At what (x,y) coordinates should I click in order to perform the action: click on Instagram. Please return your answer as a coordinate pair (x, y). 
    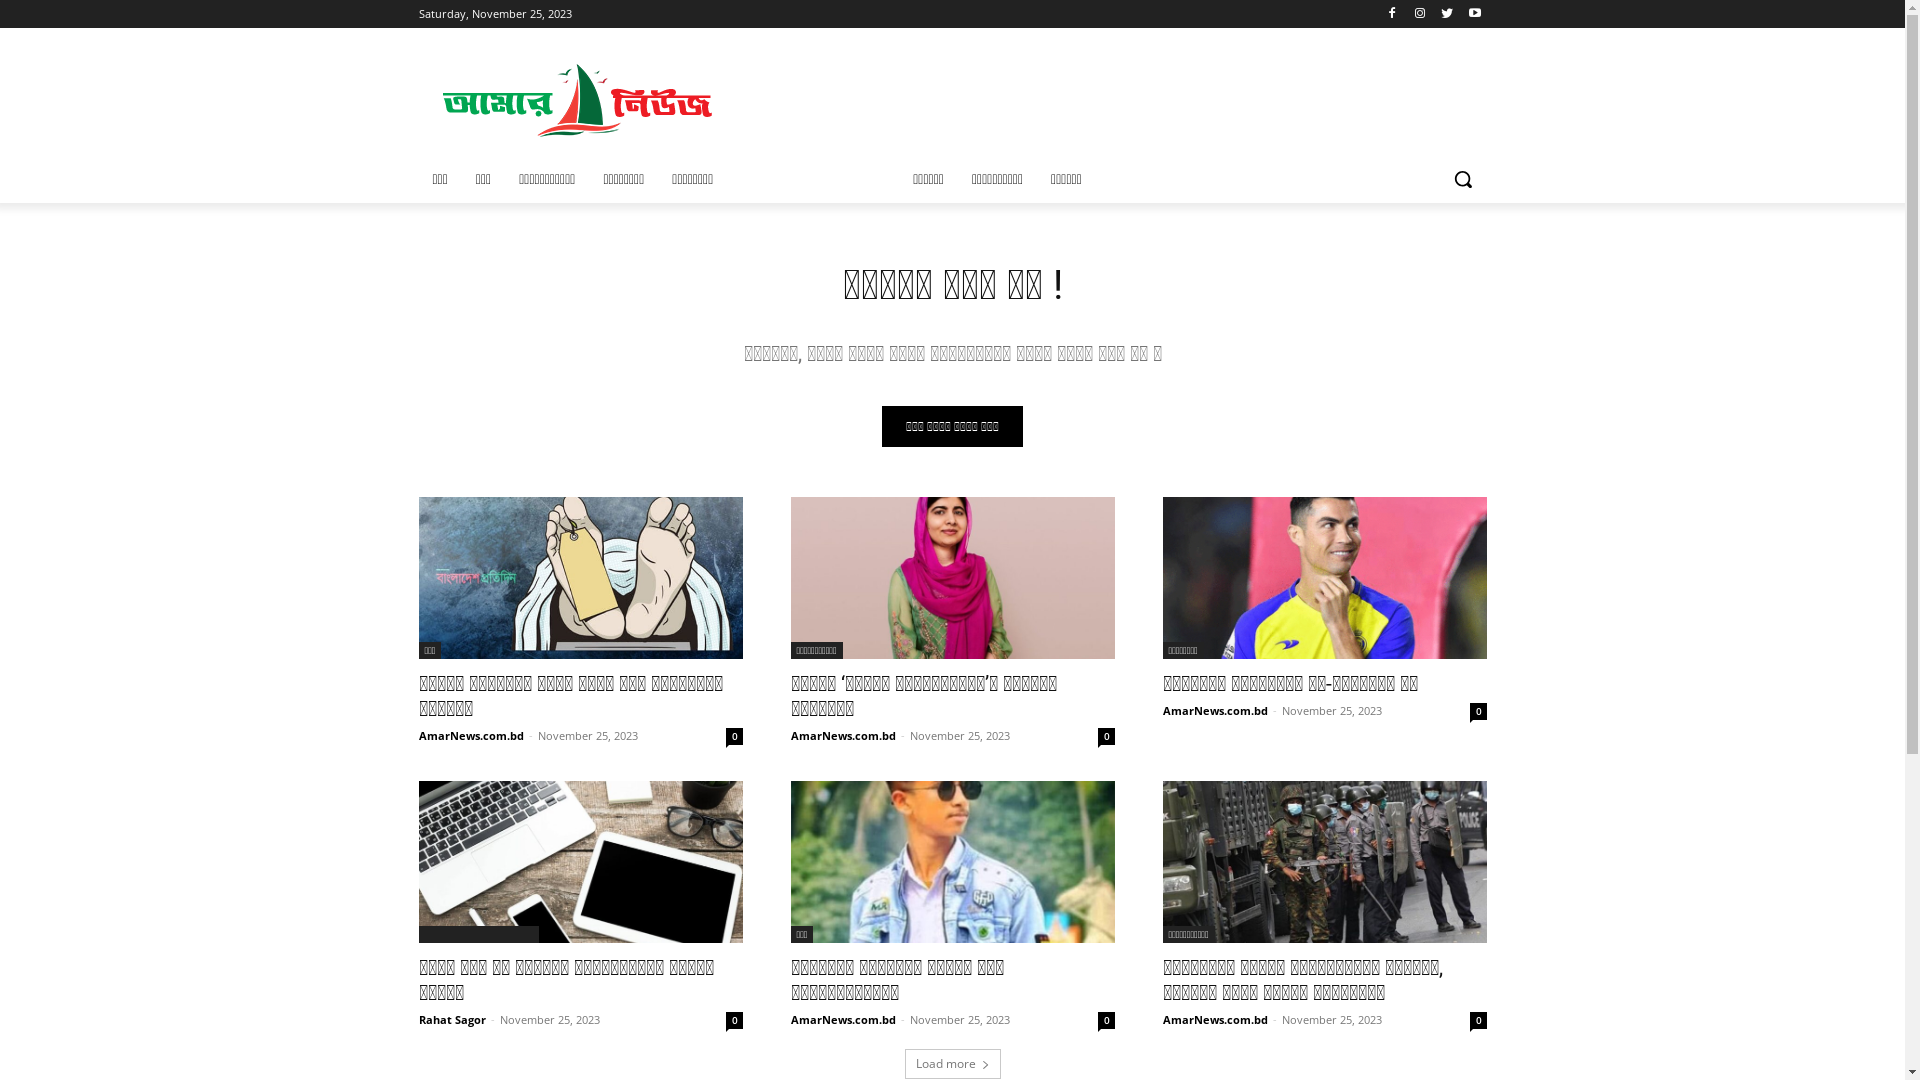
    Looking at the image, I should click on (1420, 14).